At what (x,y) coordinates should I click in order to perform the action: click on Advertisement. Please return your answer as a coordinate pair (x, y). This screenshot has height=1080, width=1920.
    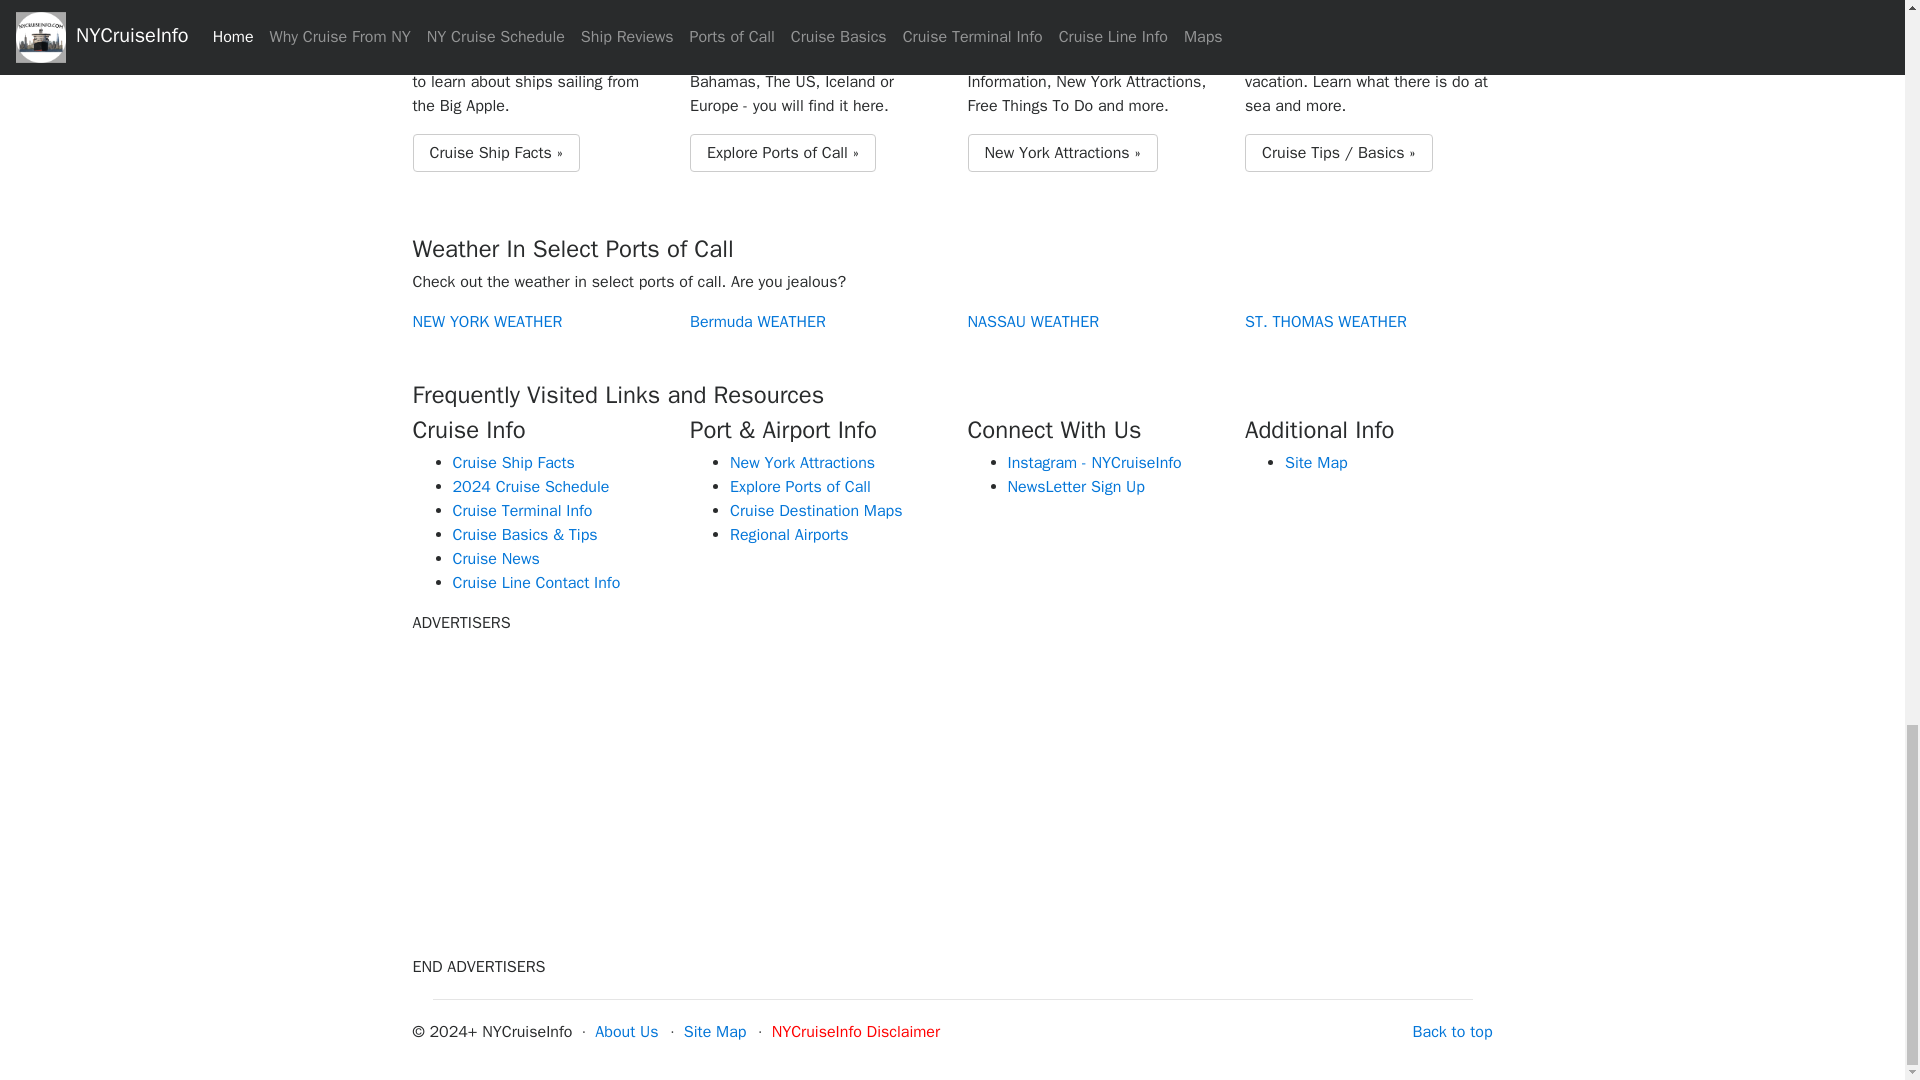
    Looking at the image, I should click on (1322, 790).